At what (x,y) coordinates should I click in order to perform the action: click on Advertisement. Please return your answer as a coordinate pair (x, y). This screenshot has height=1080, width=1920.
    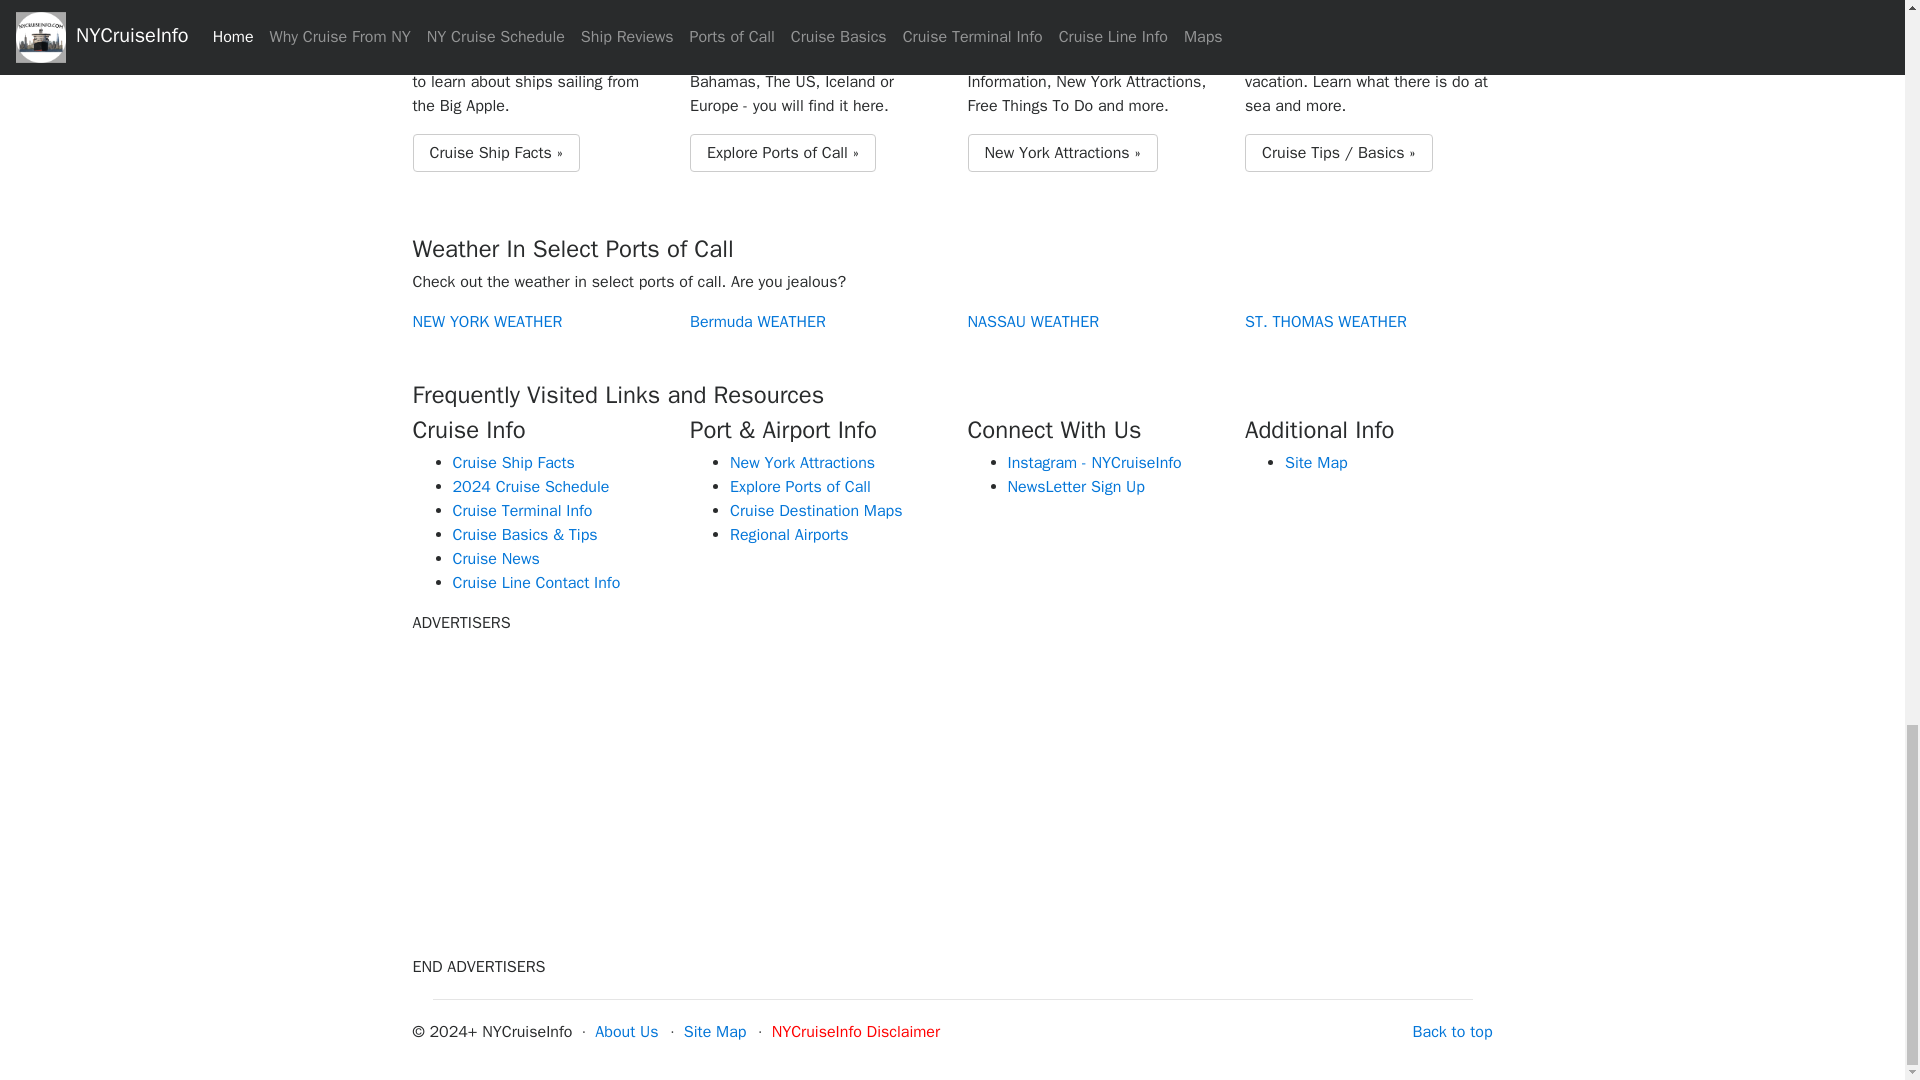
    Looking at the image, I should click on (1322, 790).